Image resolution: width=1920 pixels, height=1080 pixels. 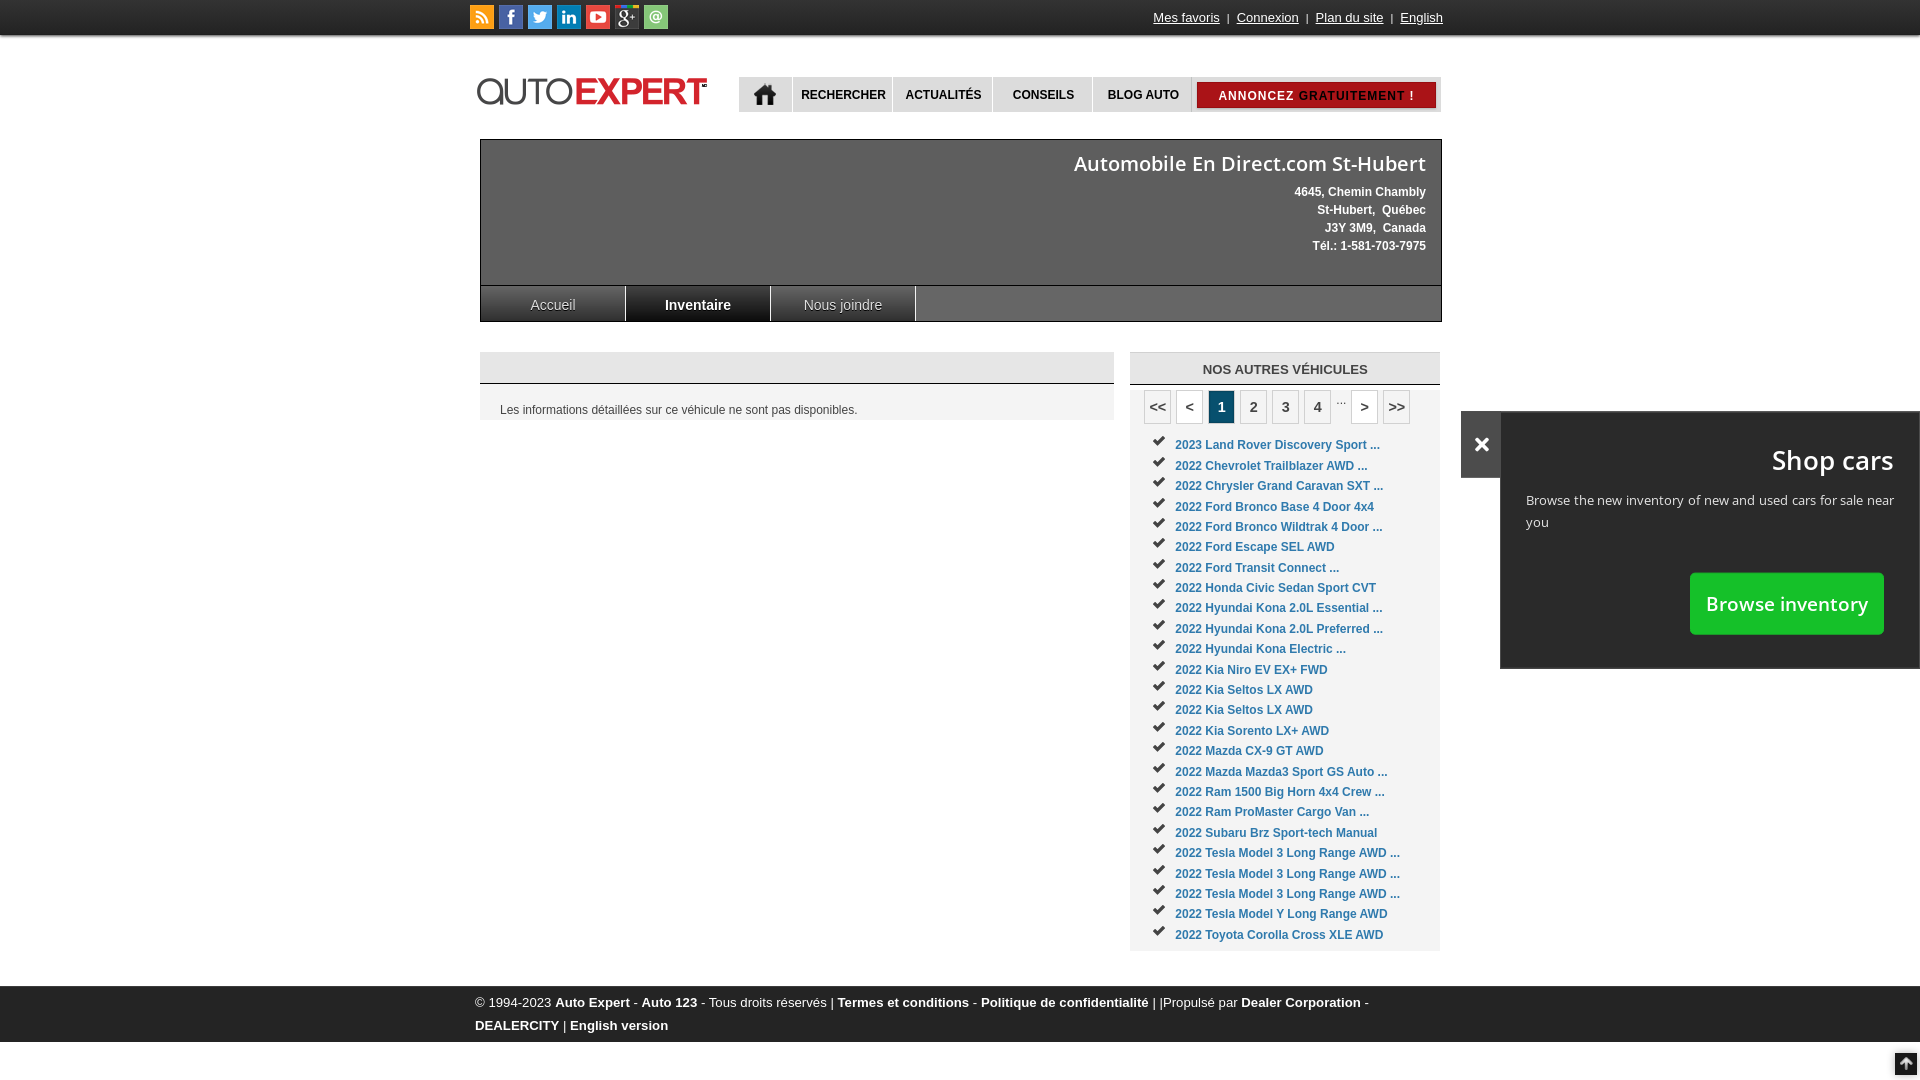 What do you see at coordinates (1251, 670) in the screenshot?
I see `2022 Kia Niro EV EX+ FWD` at bounding box center [1251, 670].